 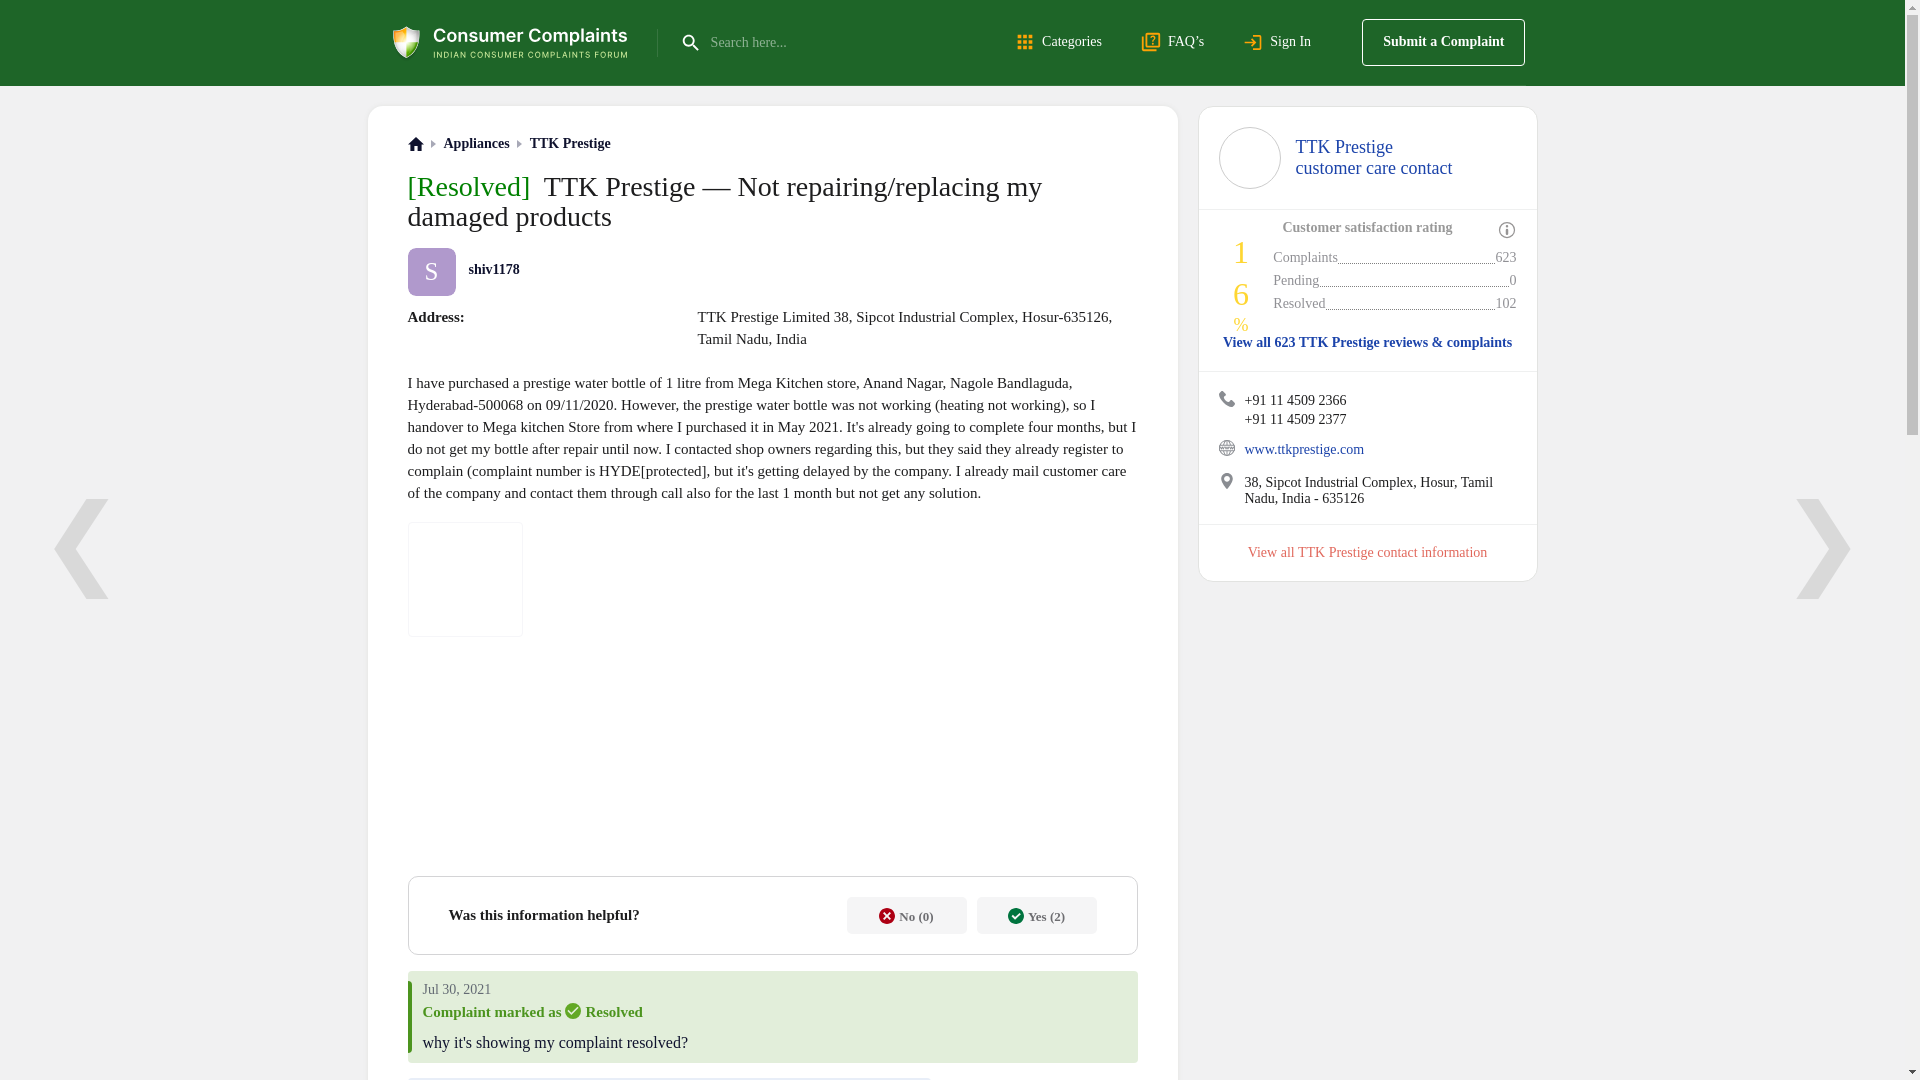 What do you see at coordinates (1226, 398) in the screenshot?
I see `TTK Prestige Phone` at bounding box center [1226, 398].